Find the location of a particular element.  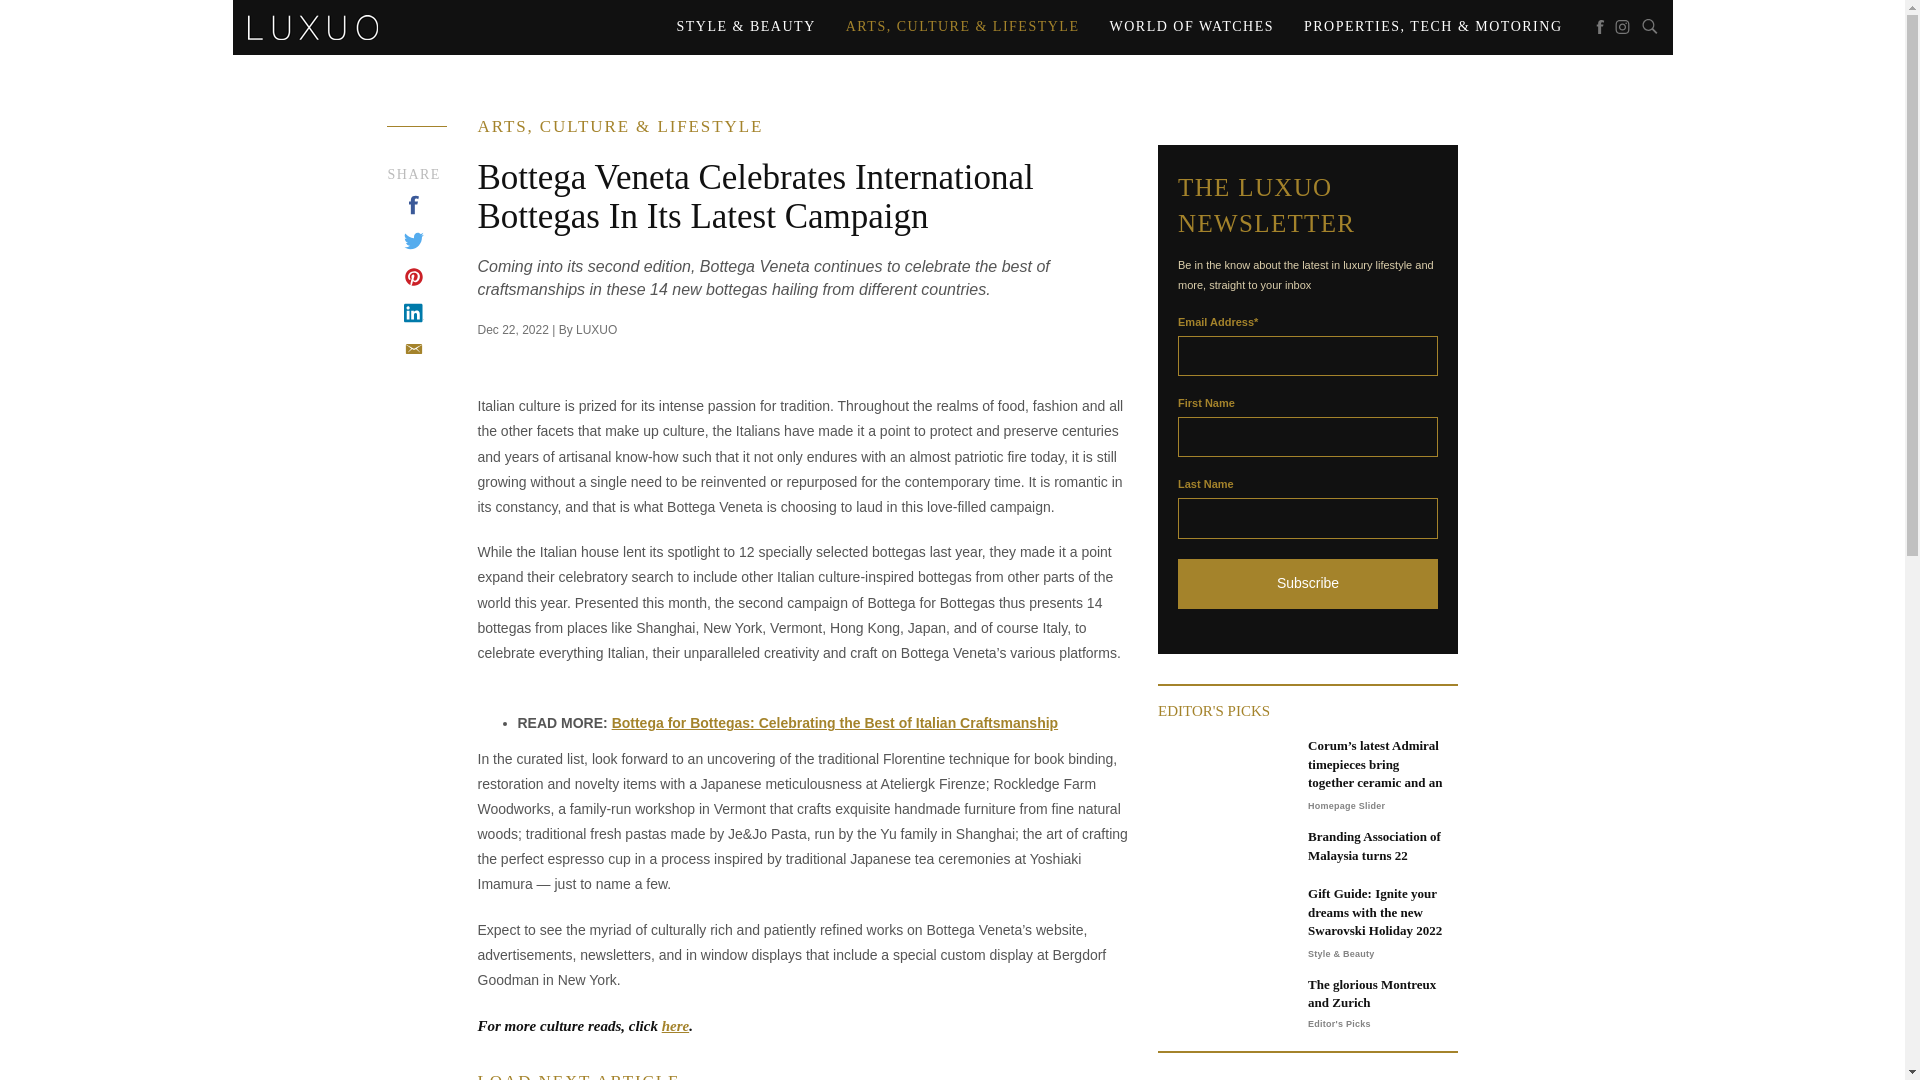

Subscribe is located at coordinates (1308, 584).